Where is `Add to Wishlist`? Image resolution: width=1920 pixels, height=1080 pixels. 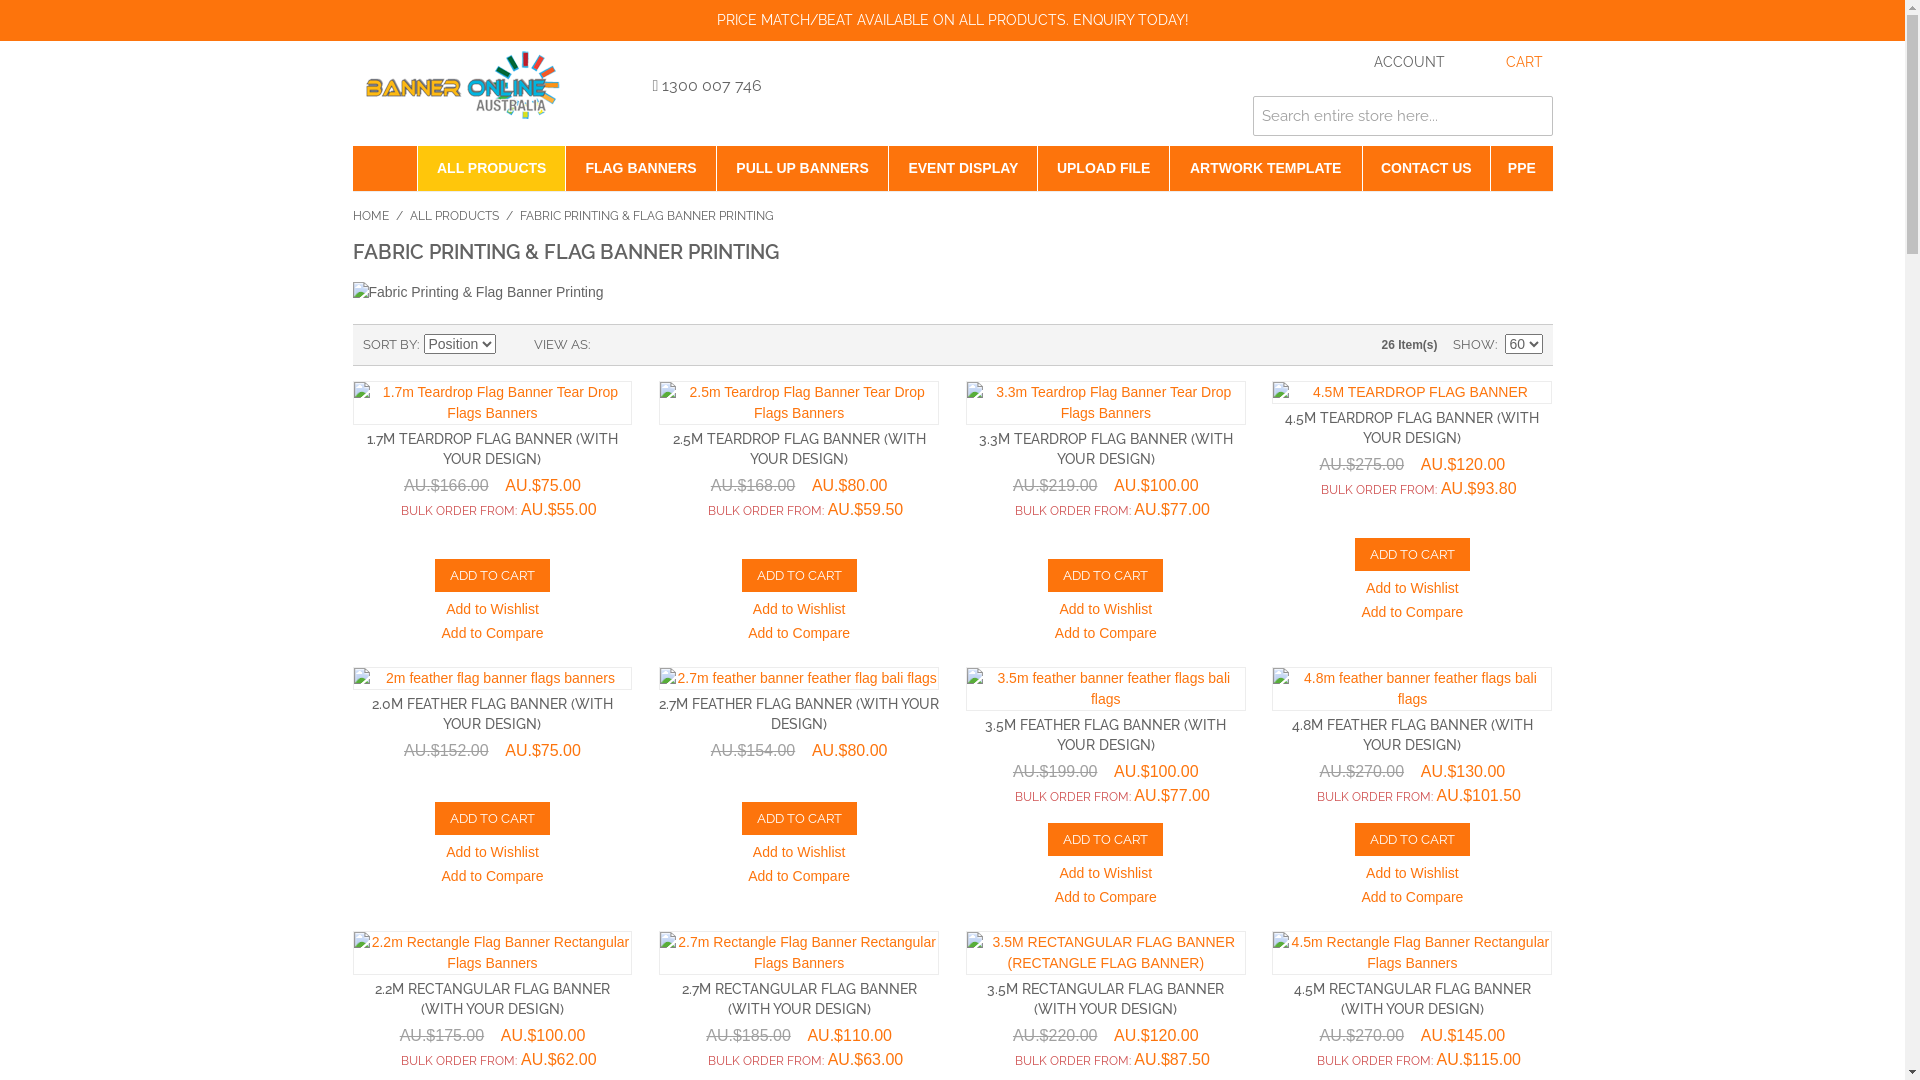
Add to Wishlist is located at coordinates (1106, 875).